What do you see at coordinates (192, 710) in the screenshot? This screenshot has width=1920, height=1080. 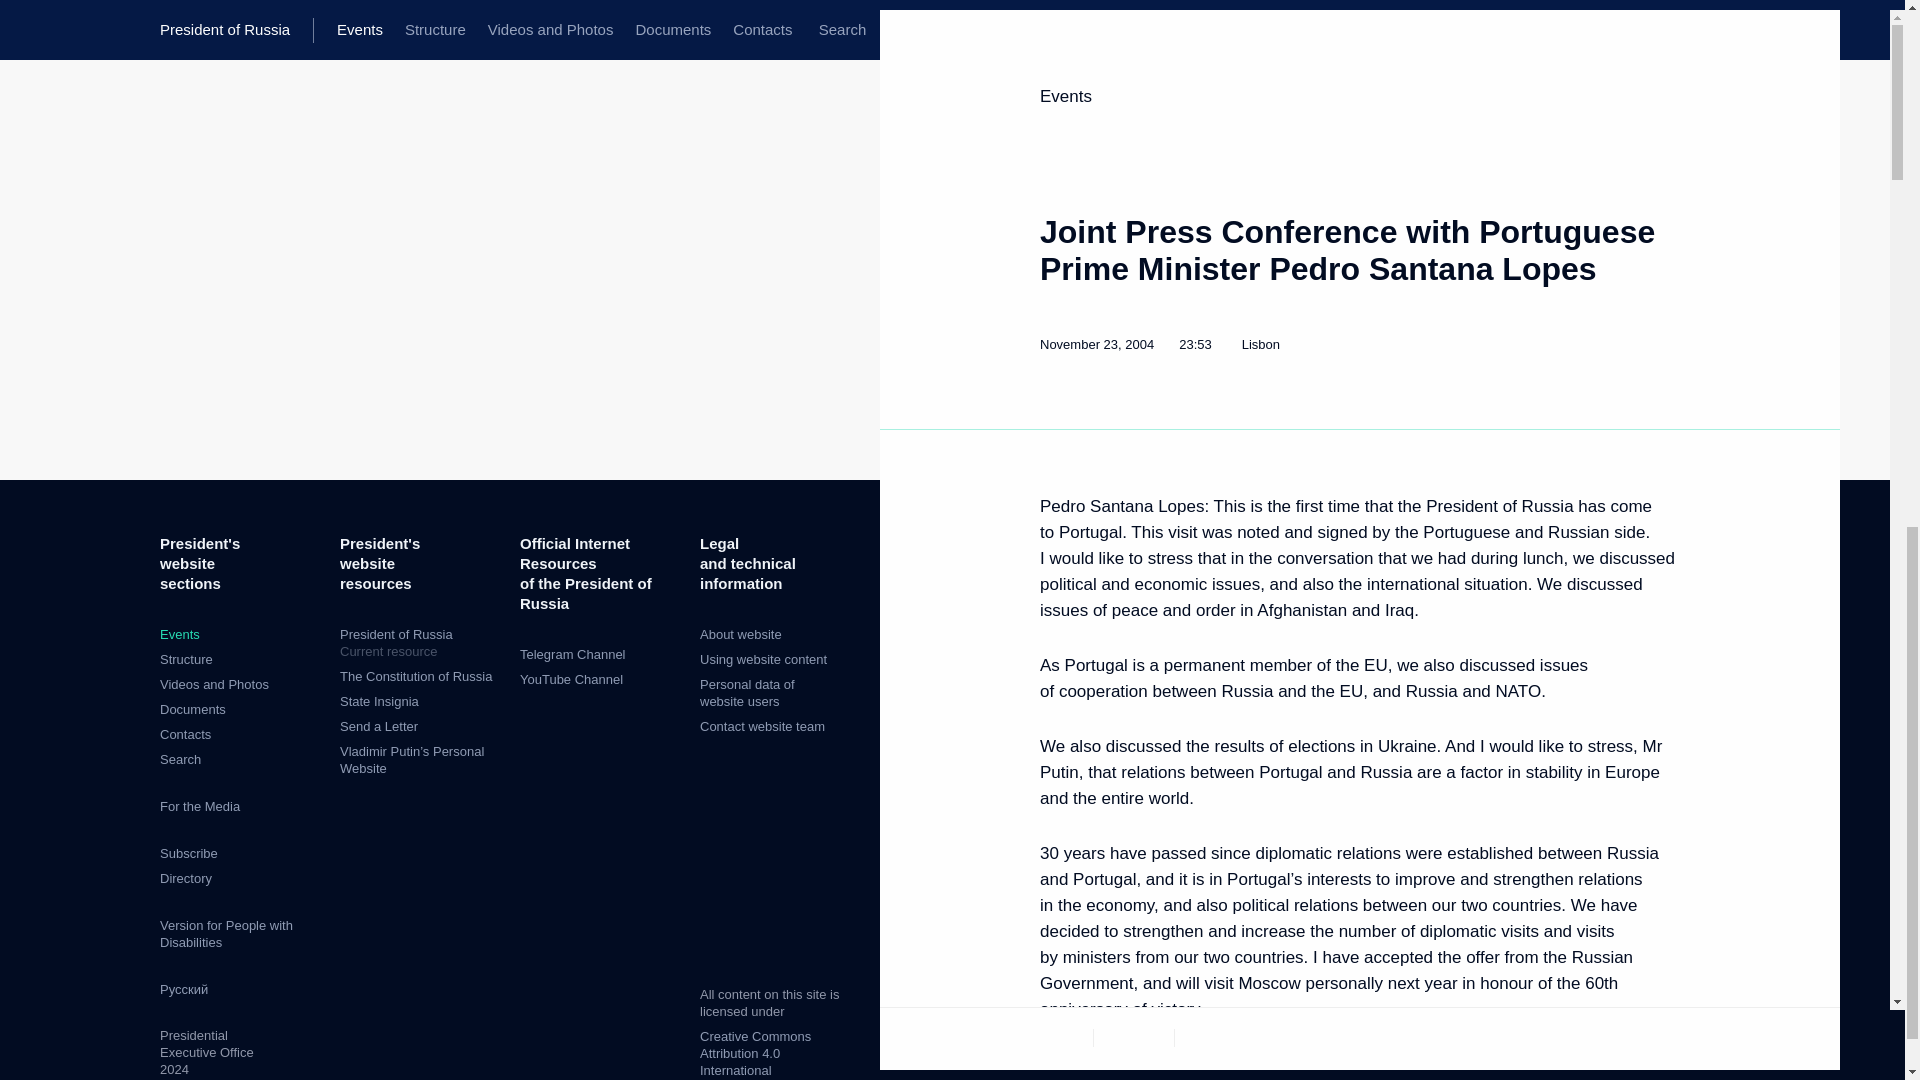 I see `Documents` at bounding box center [192, 710].